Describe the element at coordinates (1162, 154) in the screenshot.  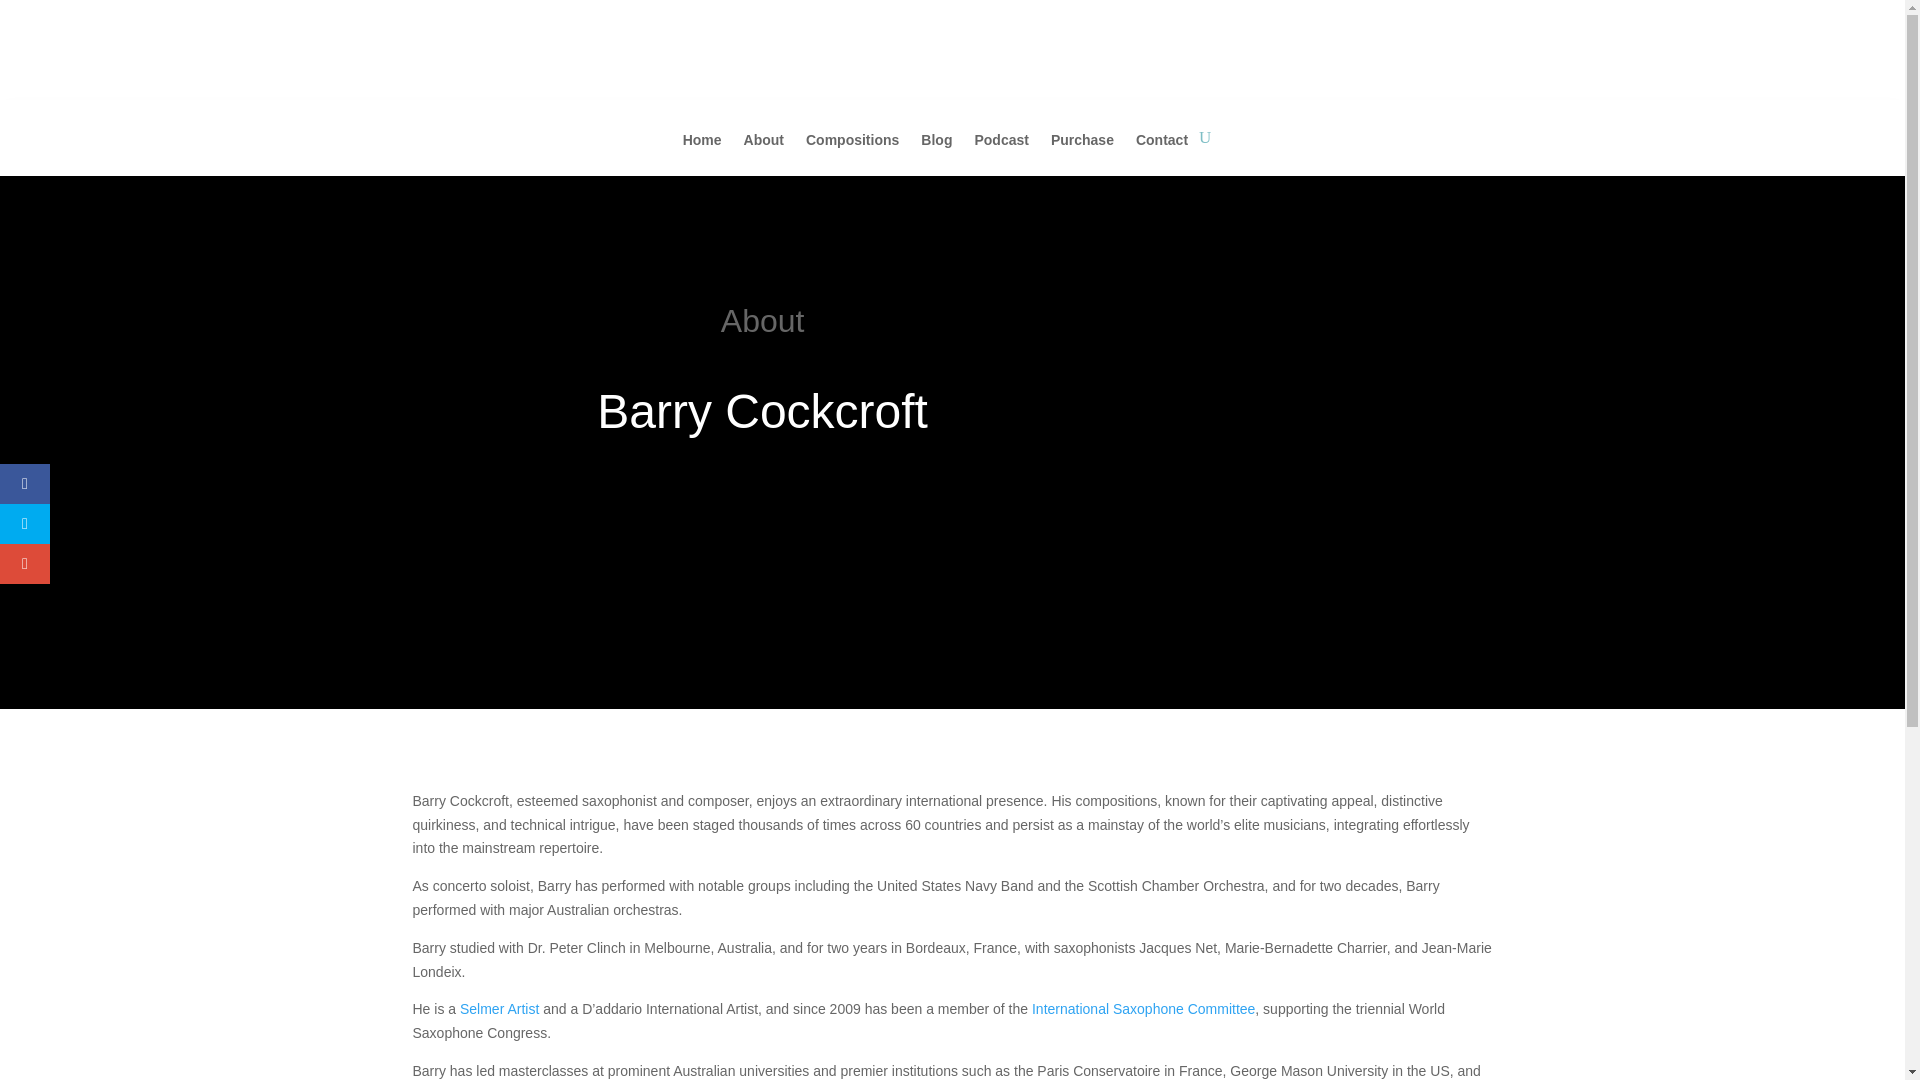
I see `Contact` at that location.